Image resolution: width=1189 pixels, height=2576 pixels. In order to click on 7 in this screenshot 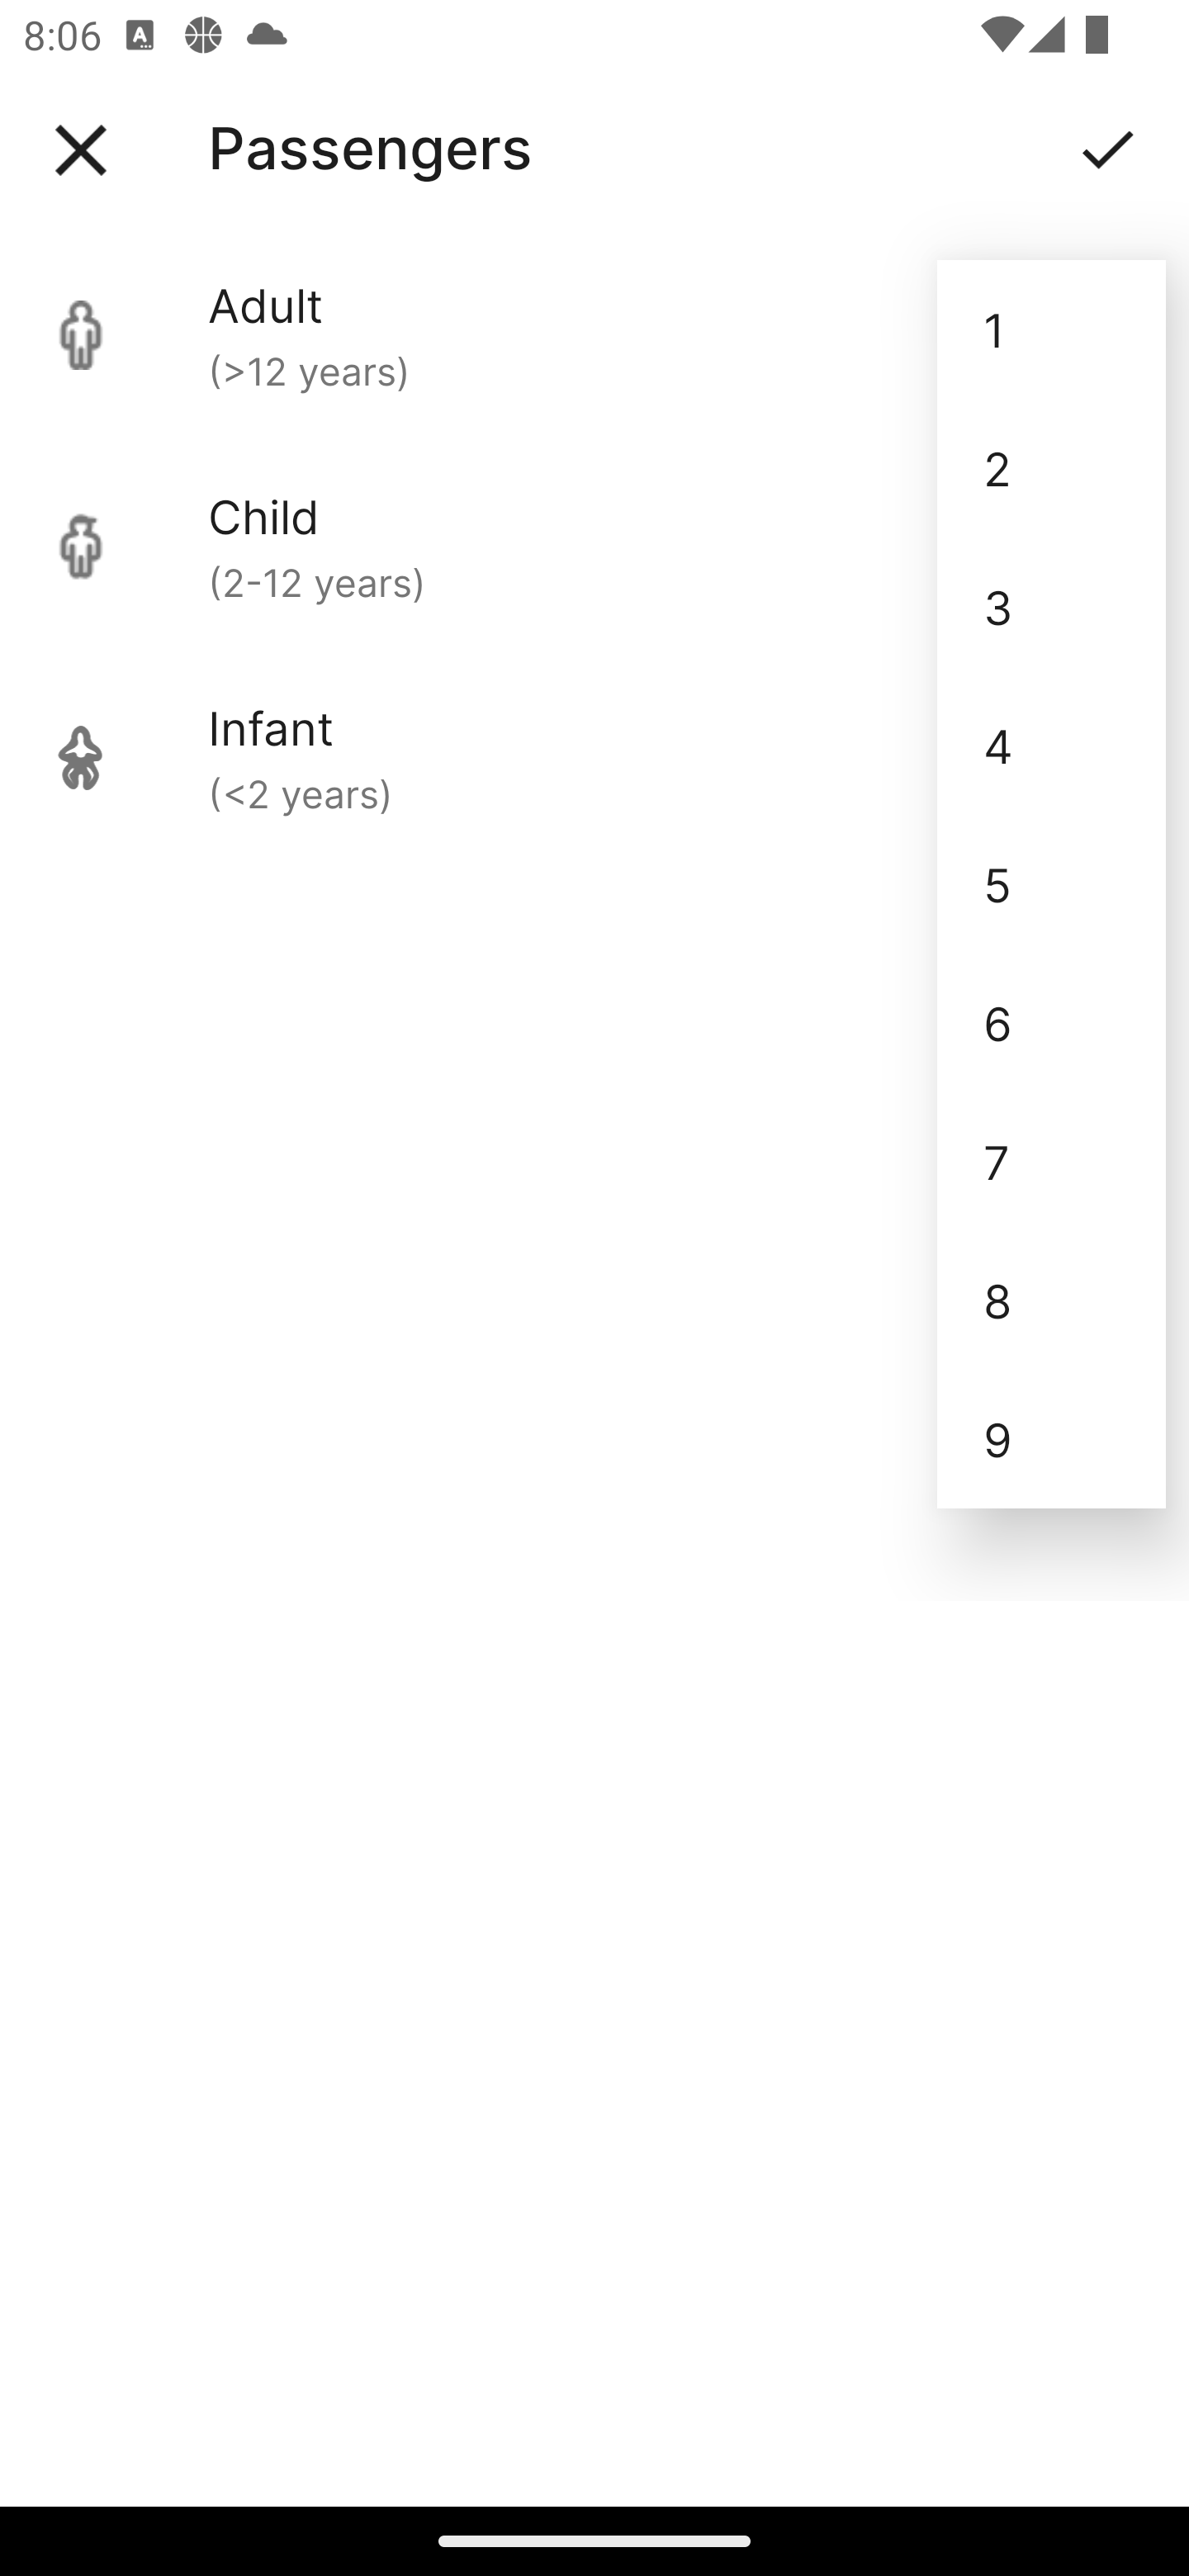, I will do `click(1051, 1161)`.